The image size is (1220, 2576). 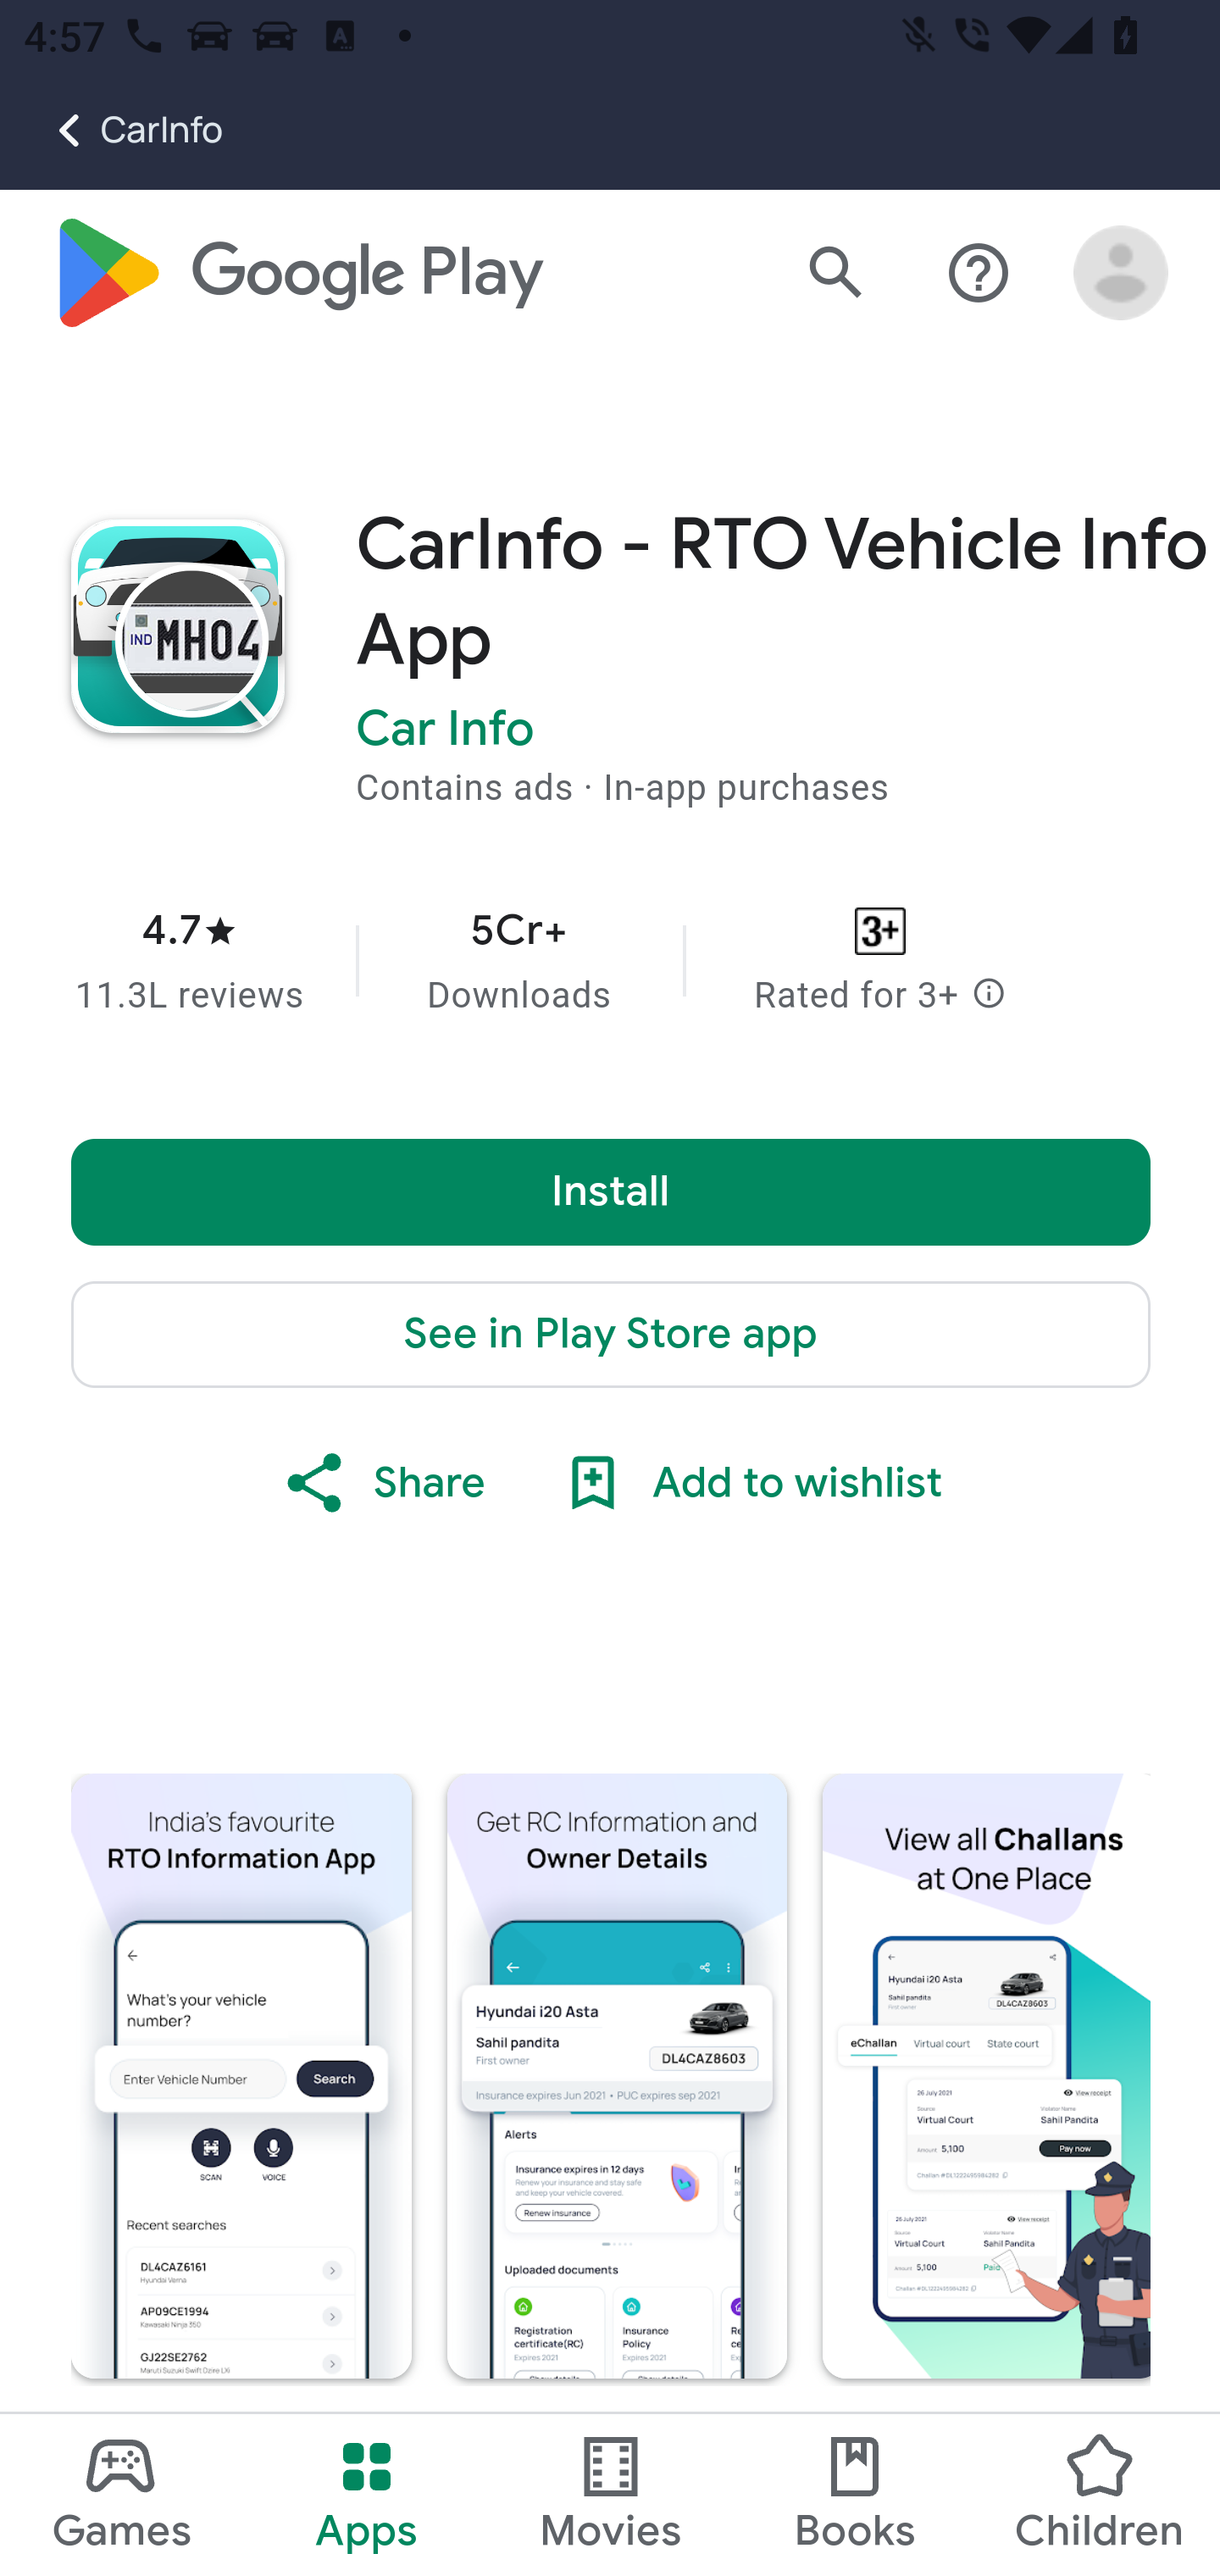 What do you see at coordinates (748, 1485) in the screenshot?
I see `Add to wishlist` at bounding box center [748, 1485].